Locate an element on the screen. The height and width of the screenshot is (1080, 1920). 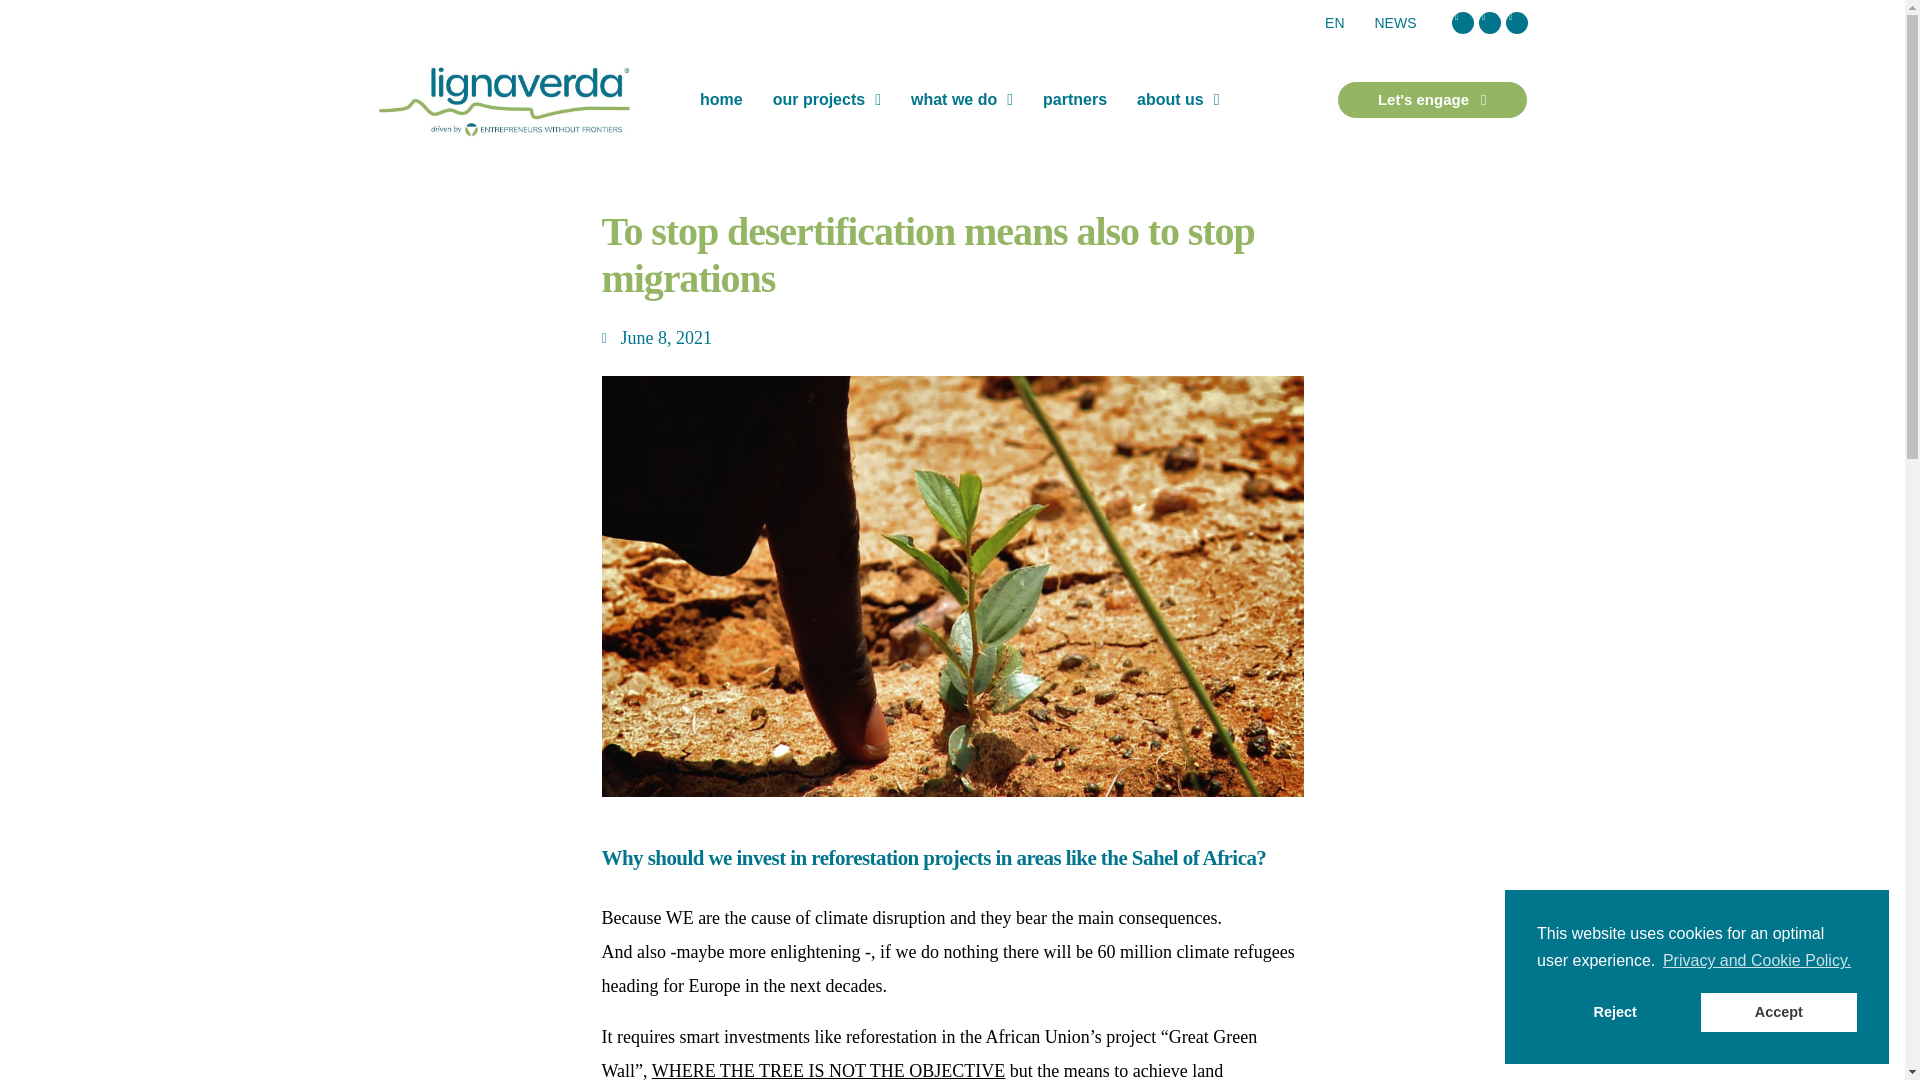
home is located at coordinates (722, 100).